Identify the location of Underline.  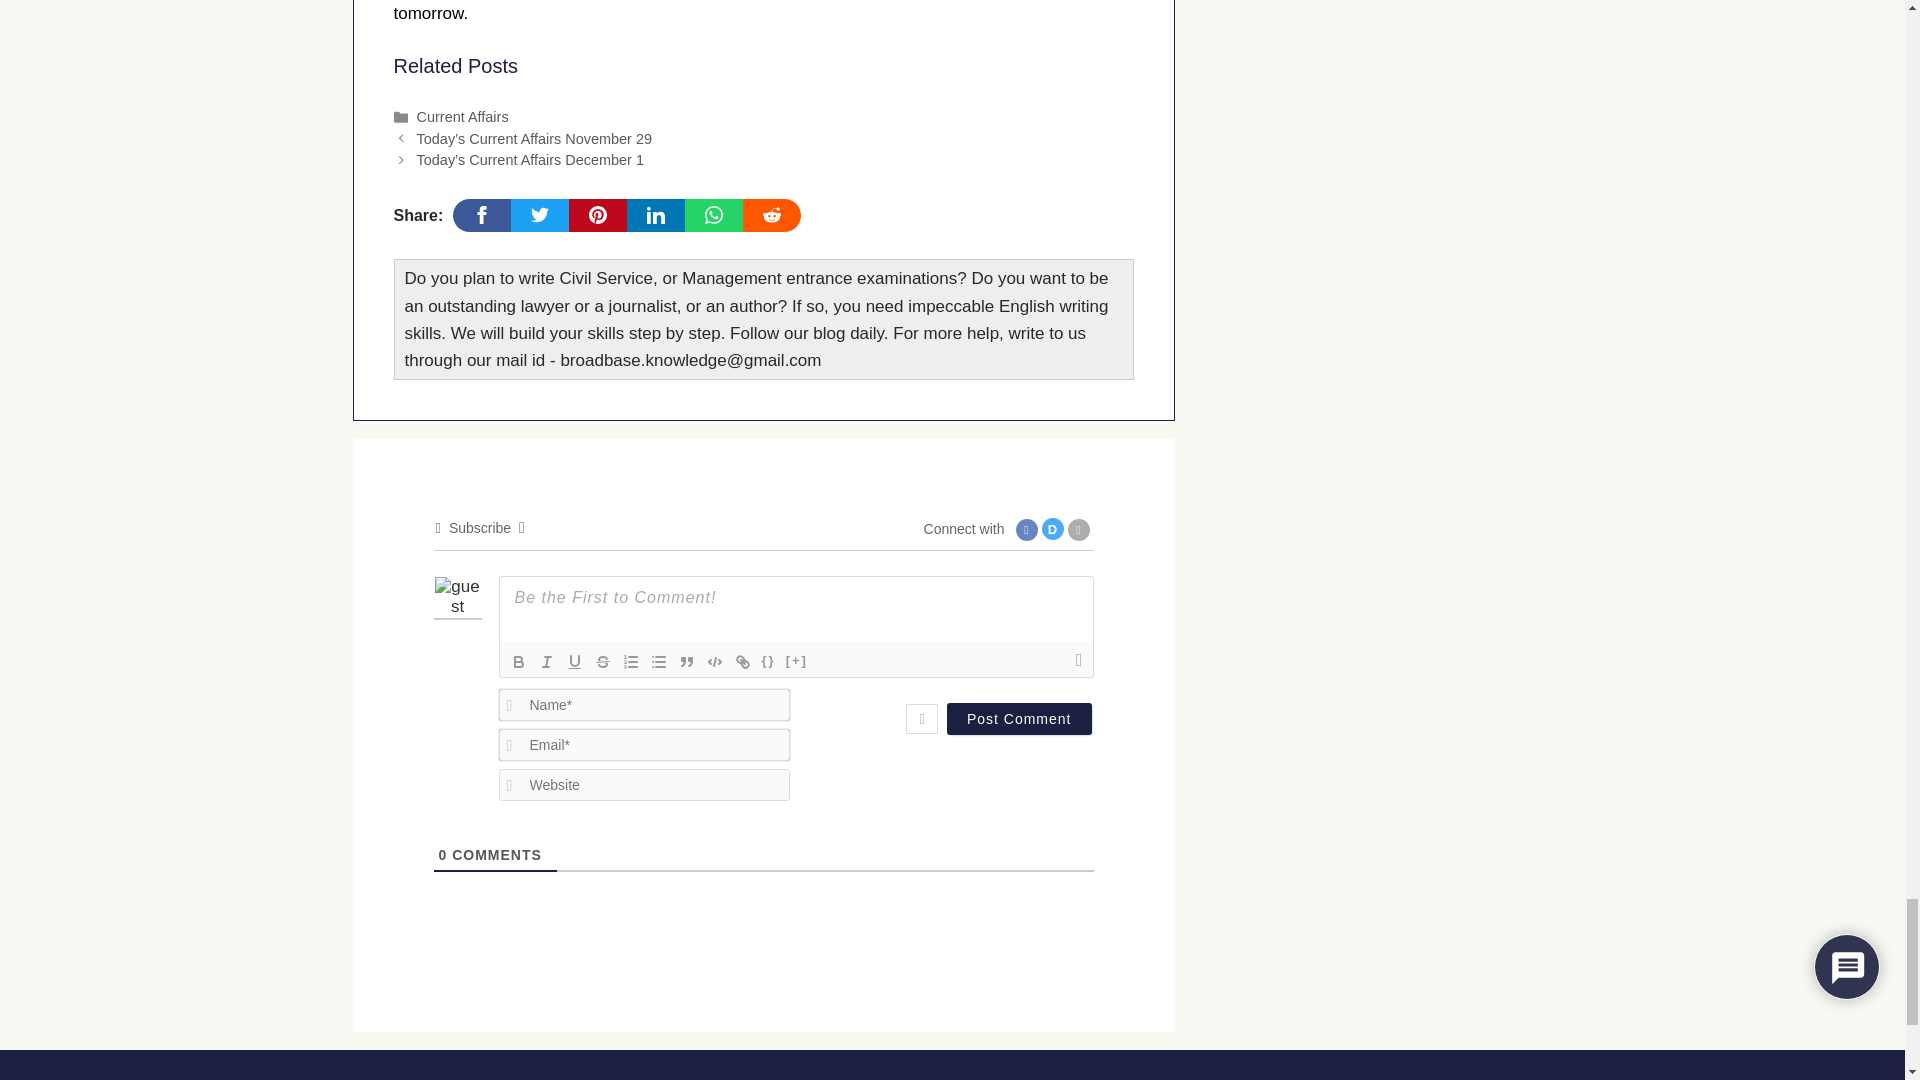
(574, 662).